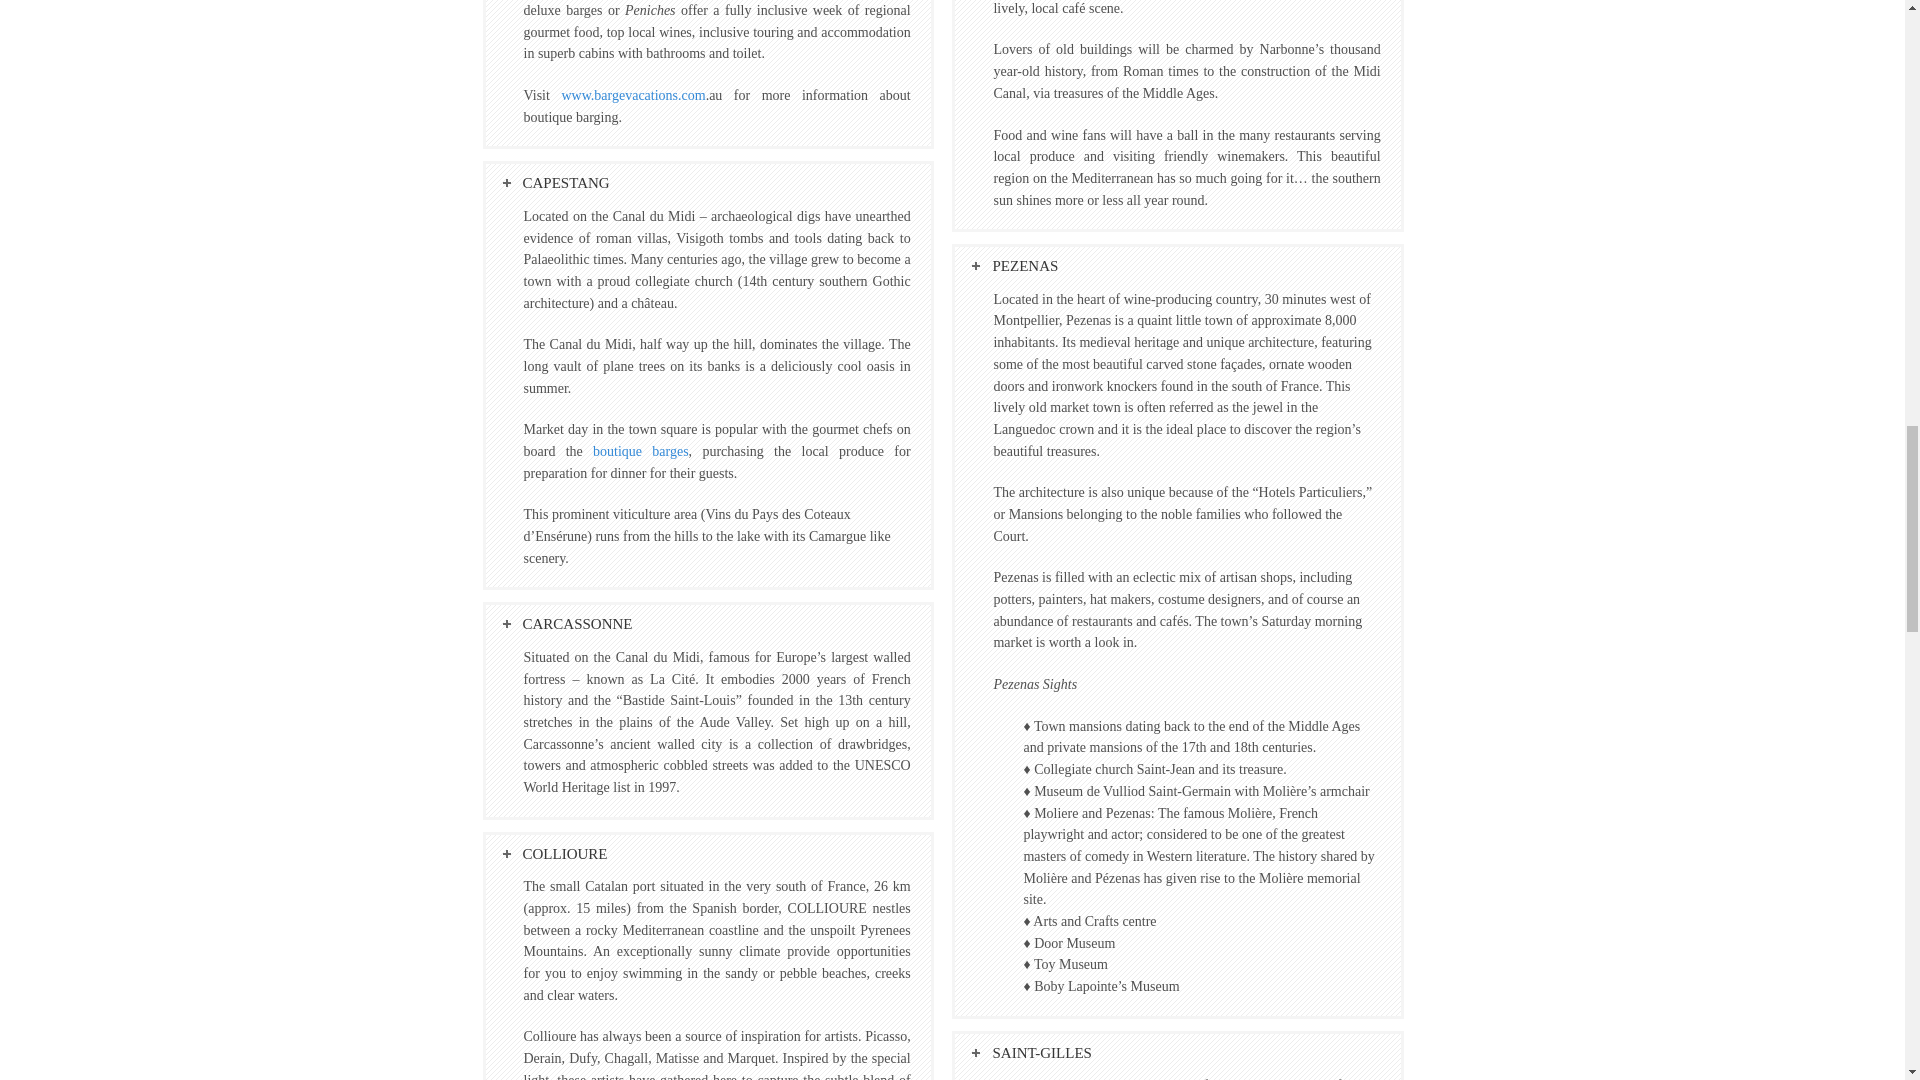 The image size is (1920, 1080). I want to click on www.bargevacations.com, so click(632, 94).